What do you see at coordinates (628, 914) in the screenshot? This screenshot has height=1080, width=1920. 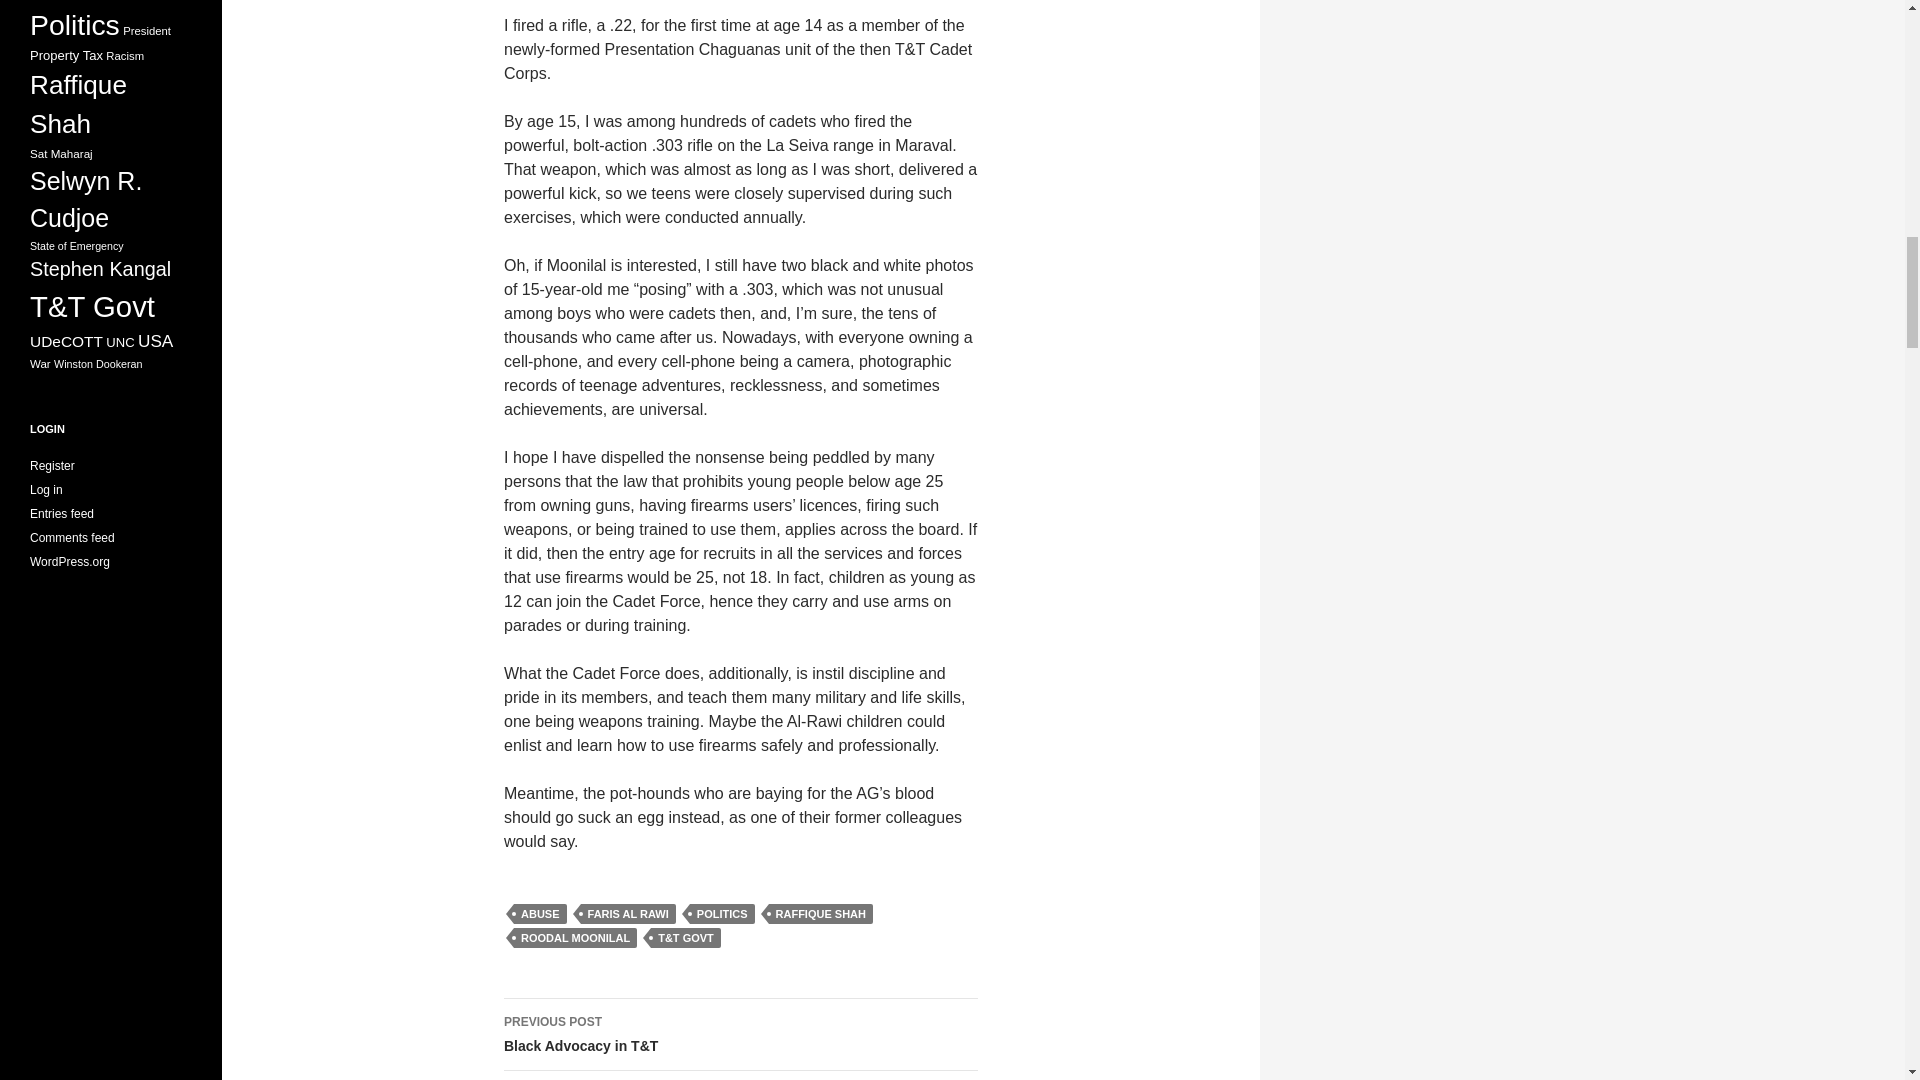 I see `FARIS AL RAWI` at bounding box center [628, 914].